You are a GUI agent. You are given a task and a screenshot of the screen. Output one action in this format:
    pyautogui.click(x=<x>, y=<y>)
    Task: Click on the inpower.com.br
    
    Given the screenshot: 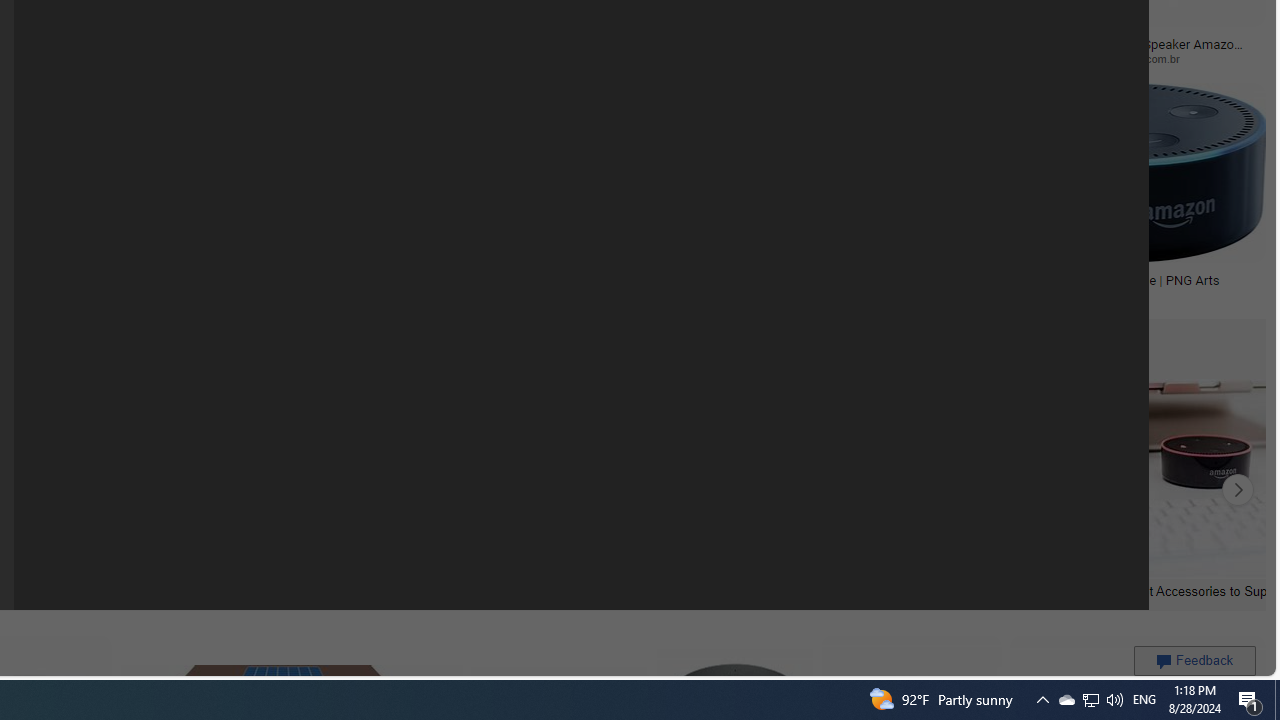 What is the action you would take?
    pyautogui.click(x=1149, y=58)
    